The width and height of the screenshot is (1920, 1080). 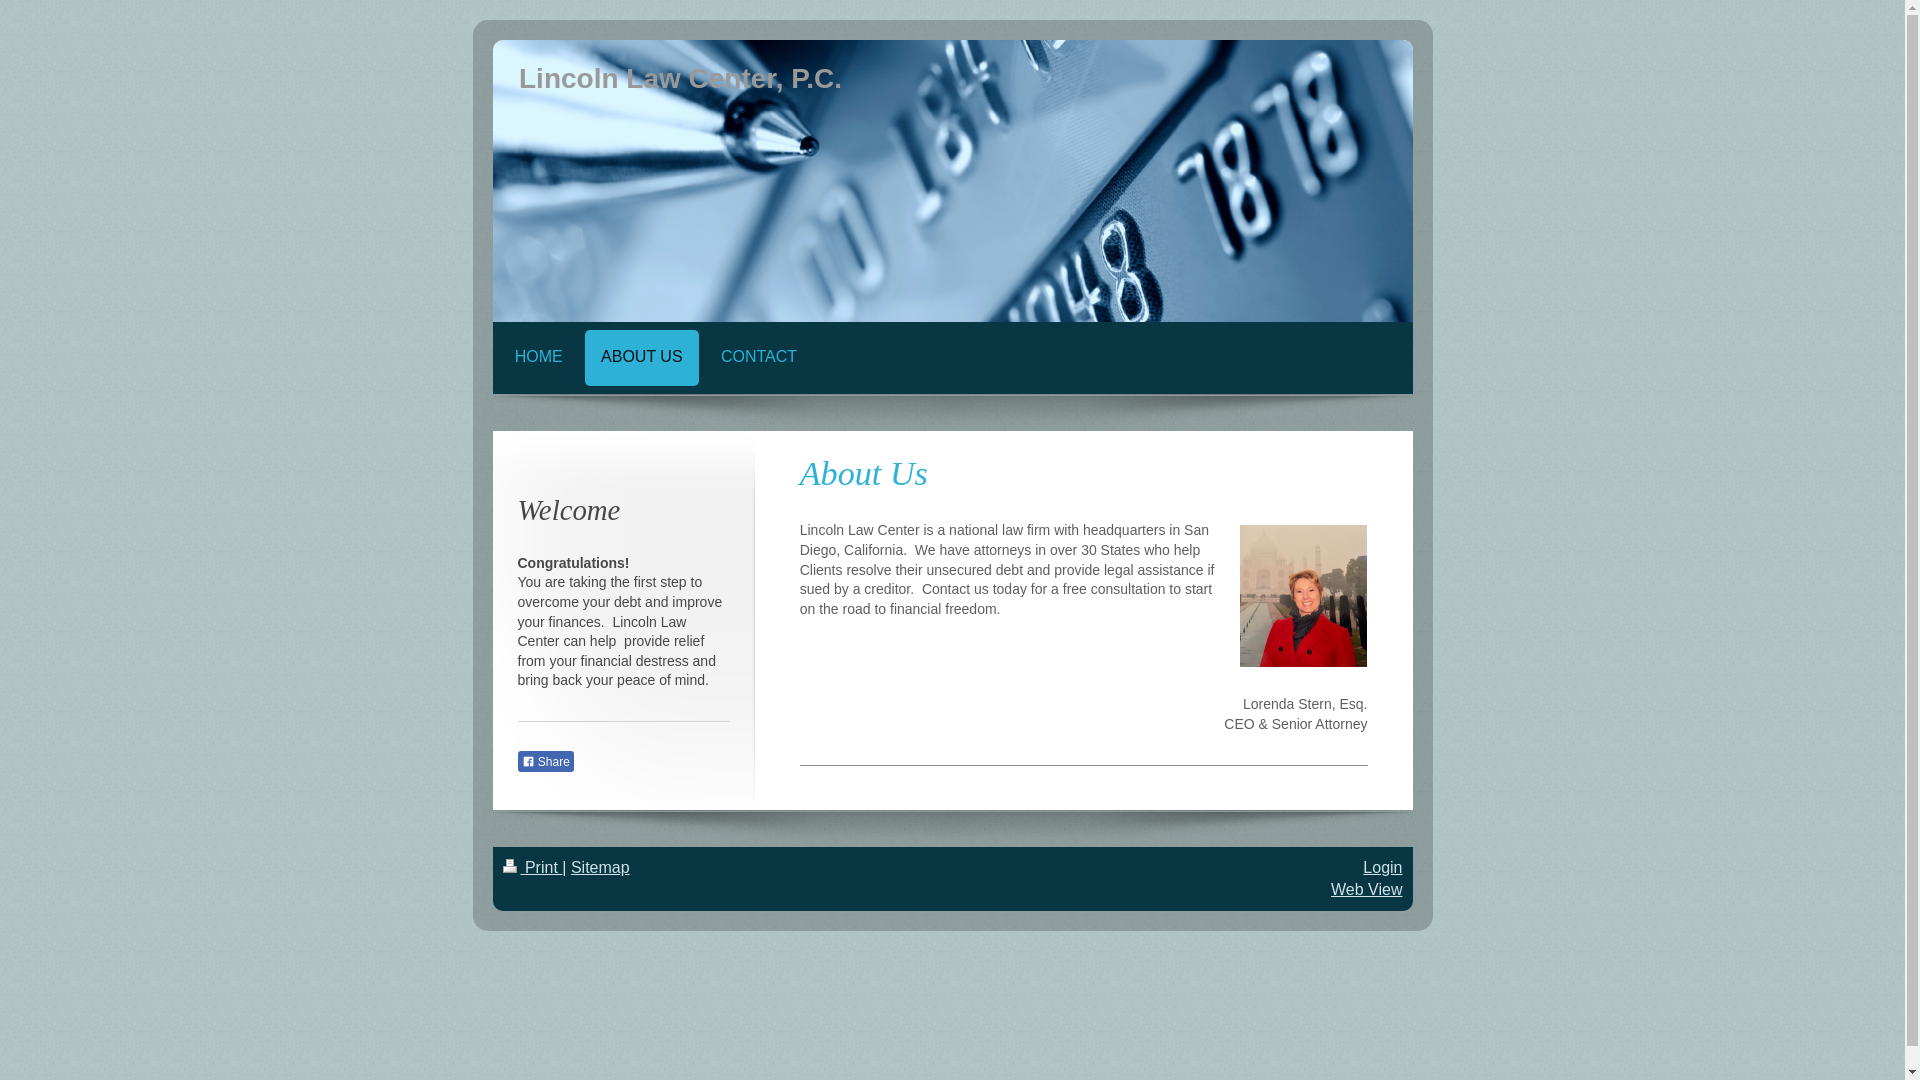 What do you see at coordinates (642, 358) in the screenshot?
I see `ABOUT US` at bounding box center [642, 358].